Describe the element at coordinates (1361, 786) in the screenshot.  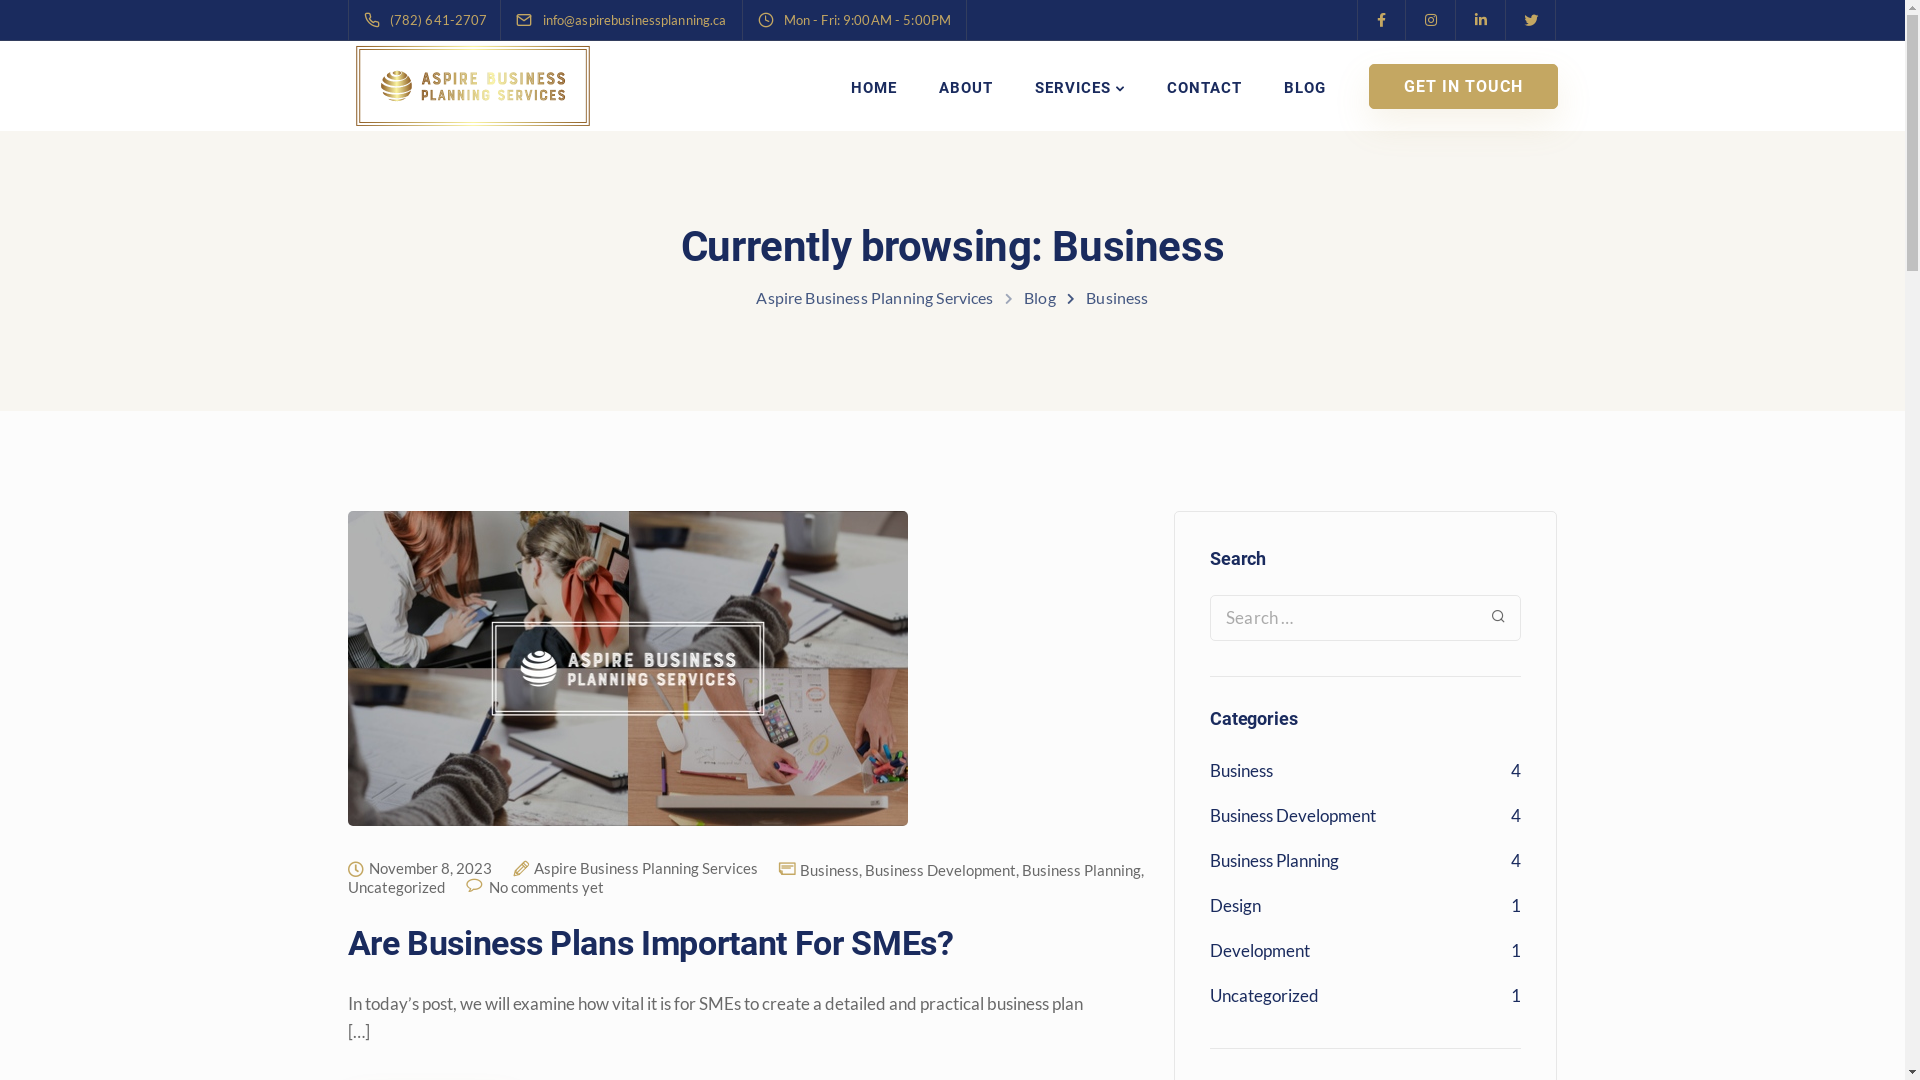
I see `Twitter` at that location.